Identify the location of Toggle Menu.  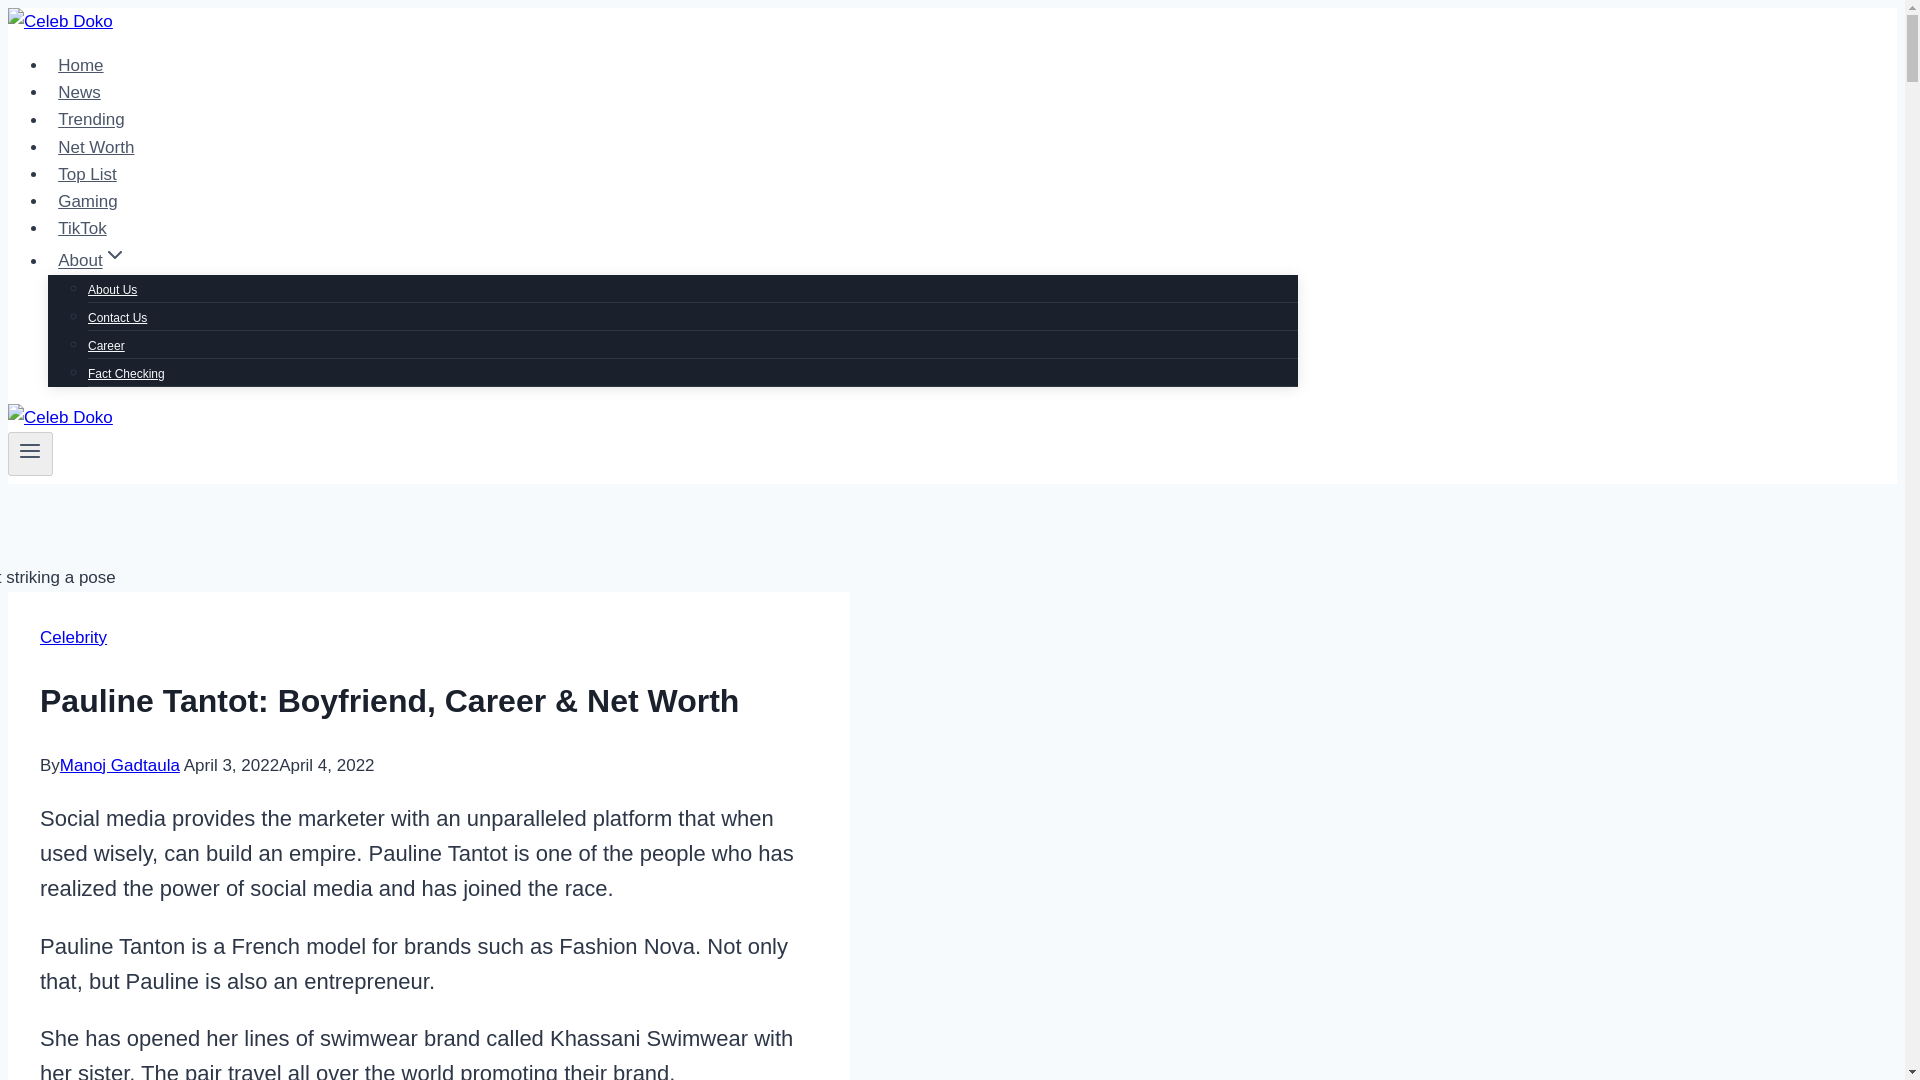
(30, 450).